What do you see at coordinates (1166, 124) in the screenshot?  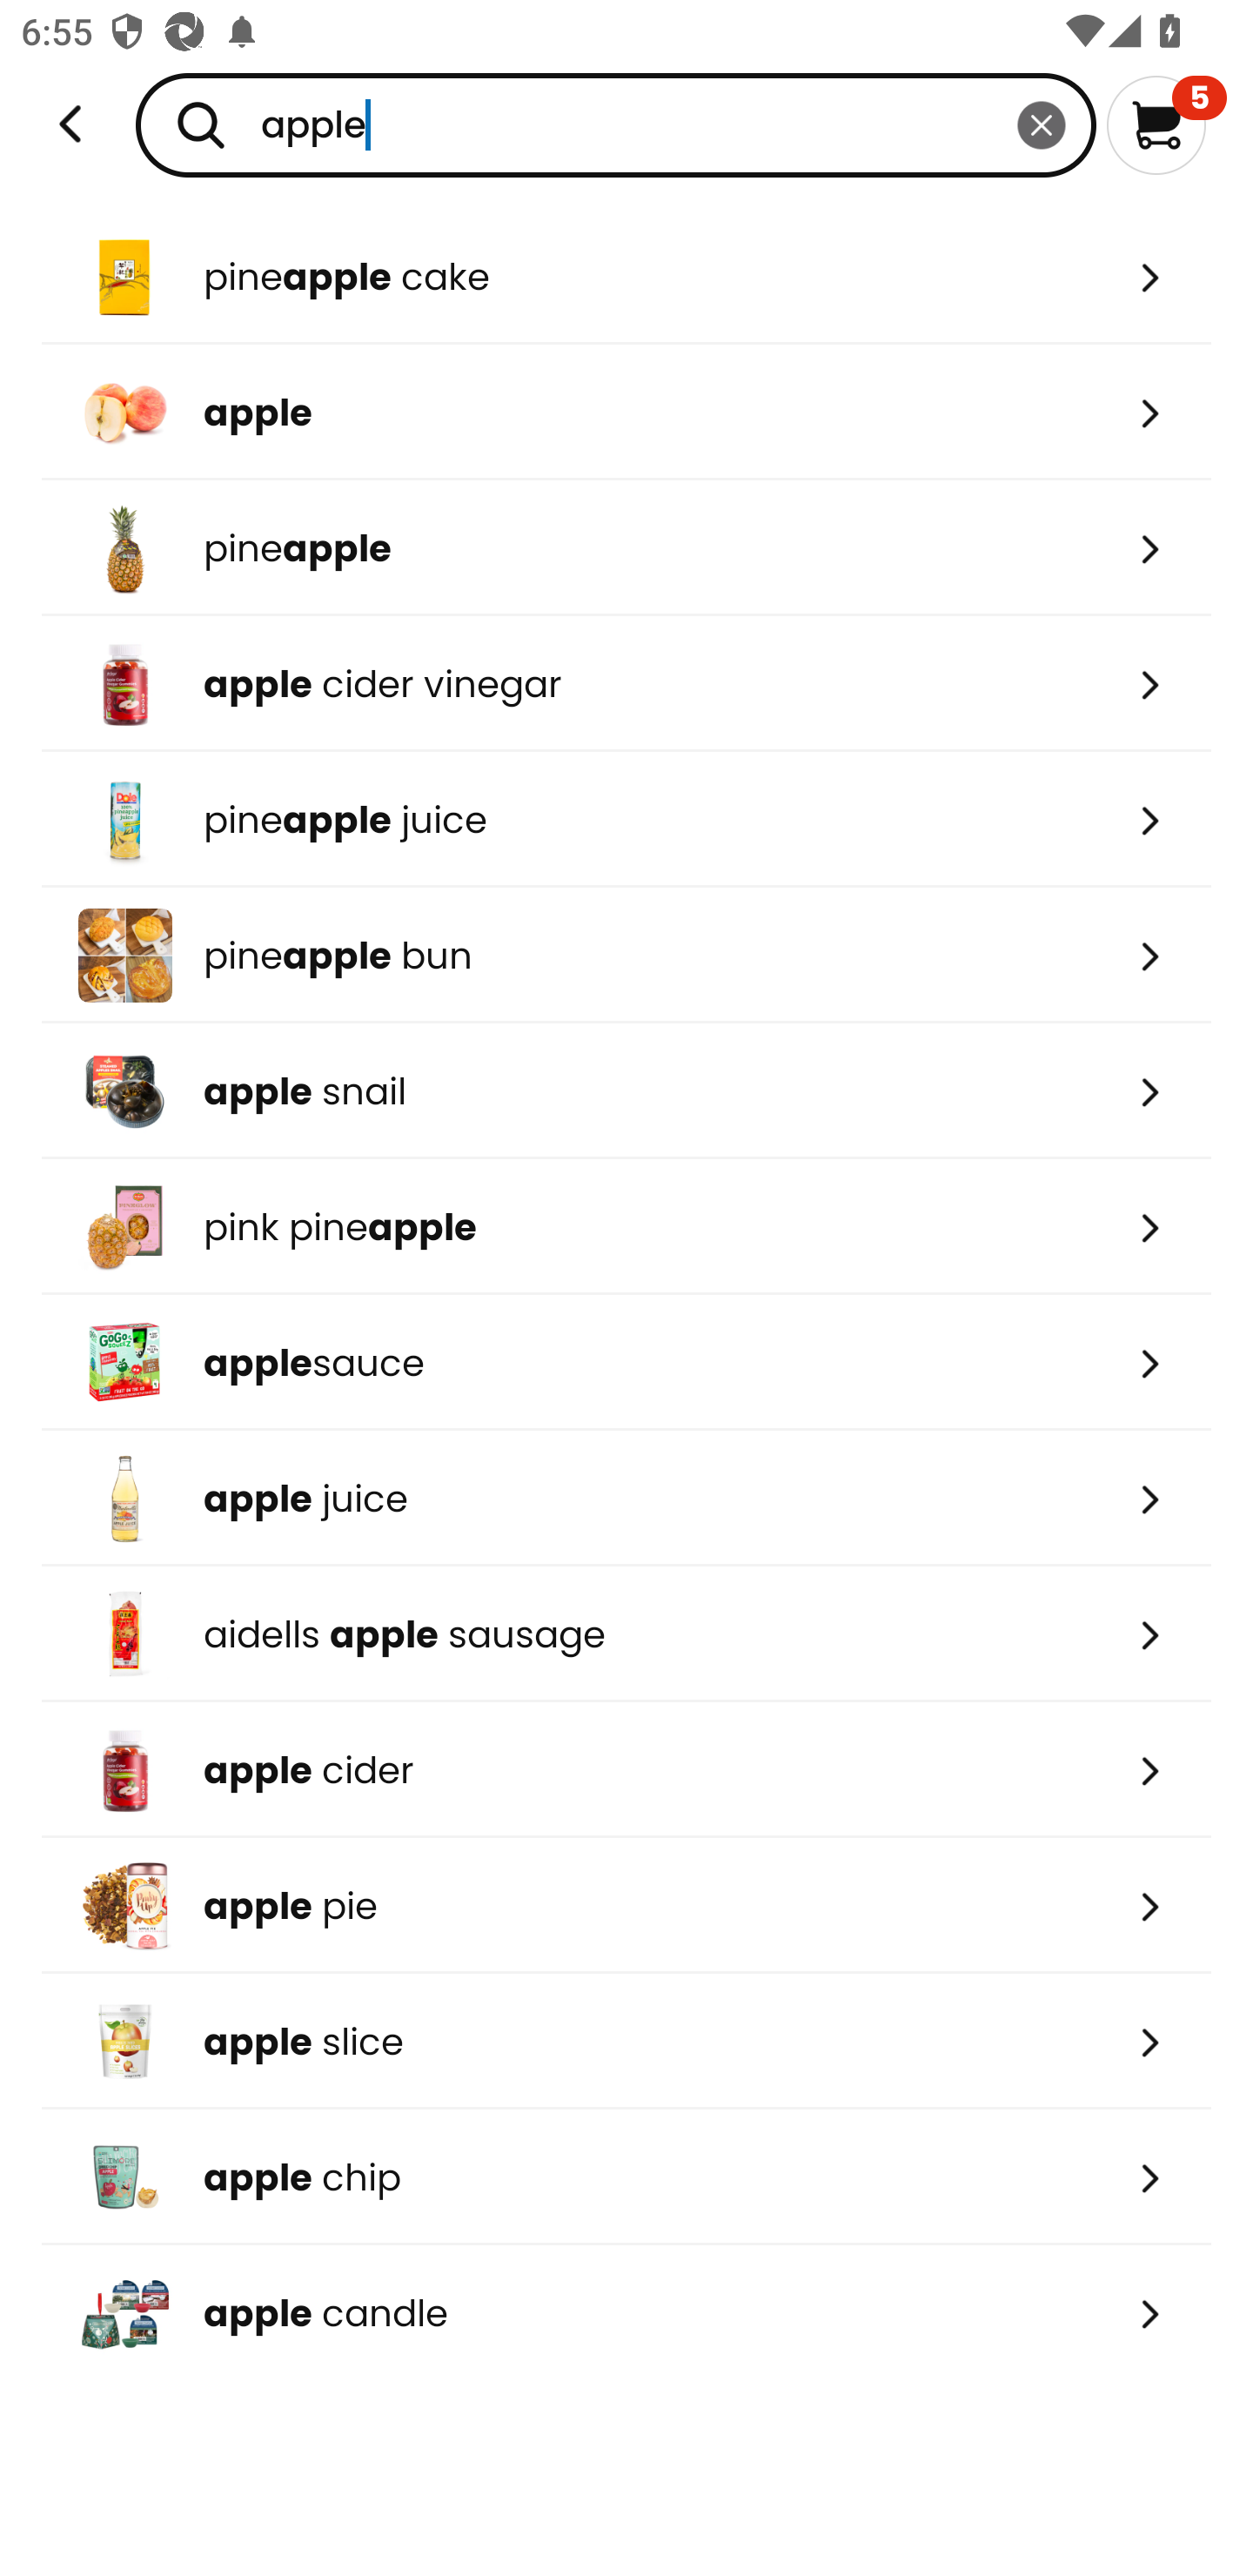 I see `5` at bounding box center [1166, 124].